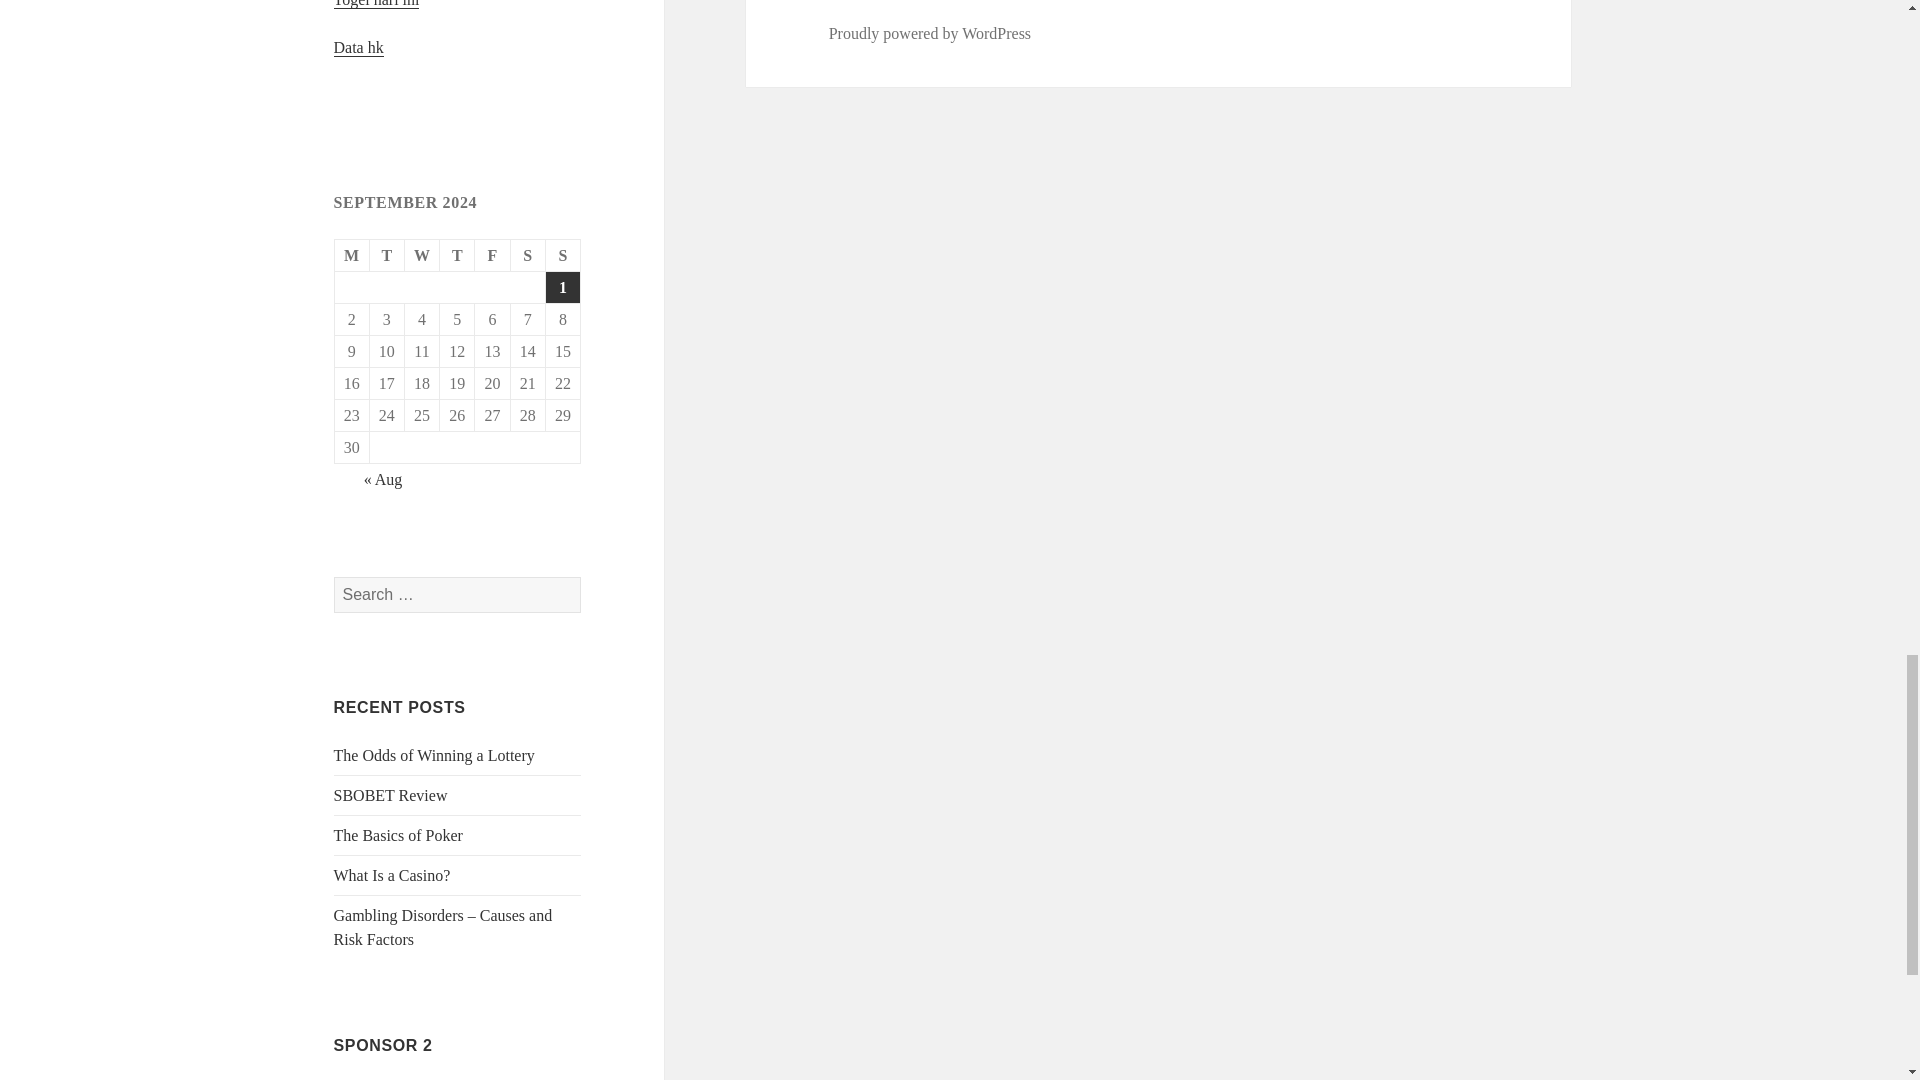 Image resolution: width=1920 pixels, height=1080 pixels. What do you see at coordinates (388, 256) in the screenshot?
I see `Tuesday` at bounding box center [388, 256].